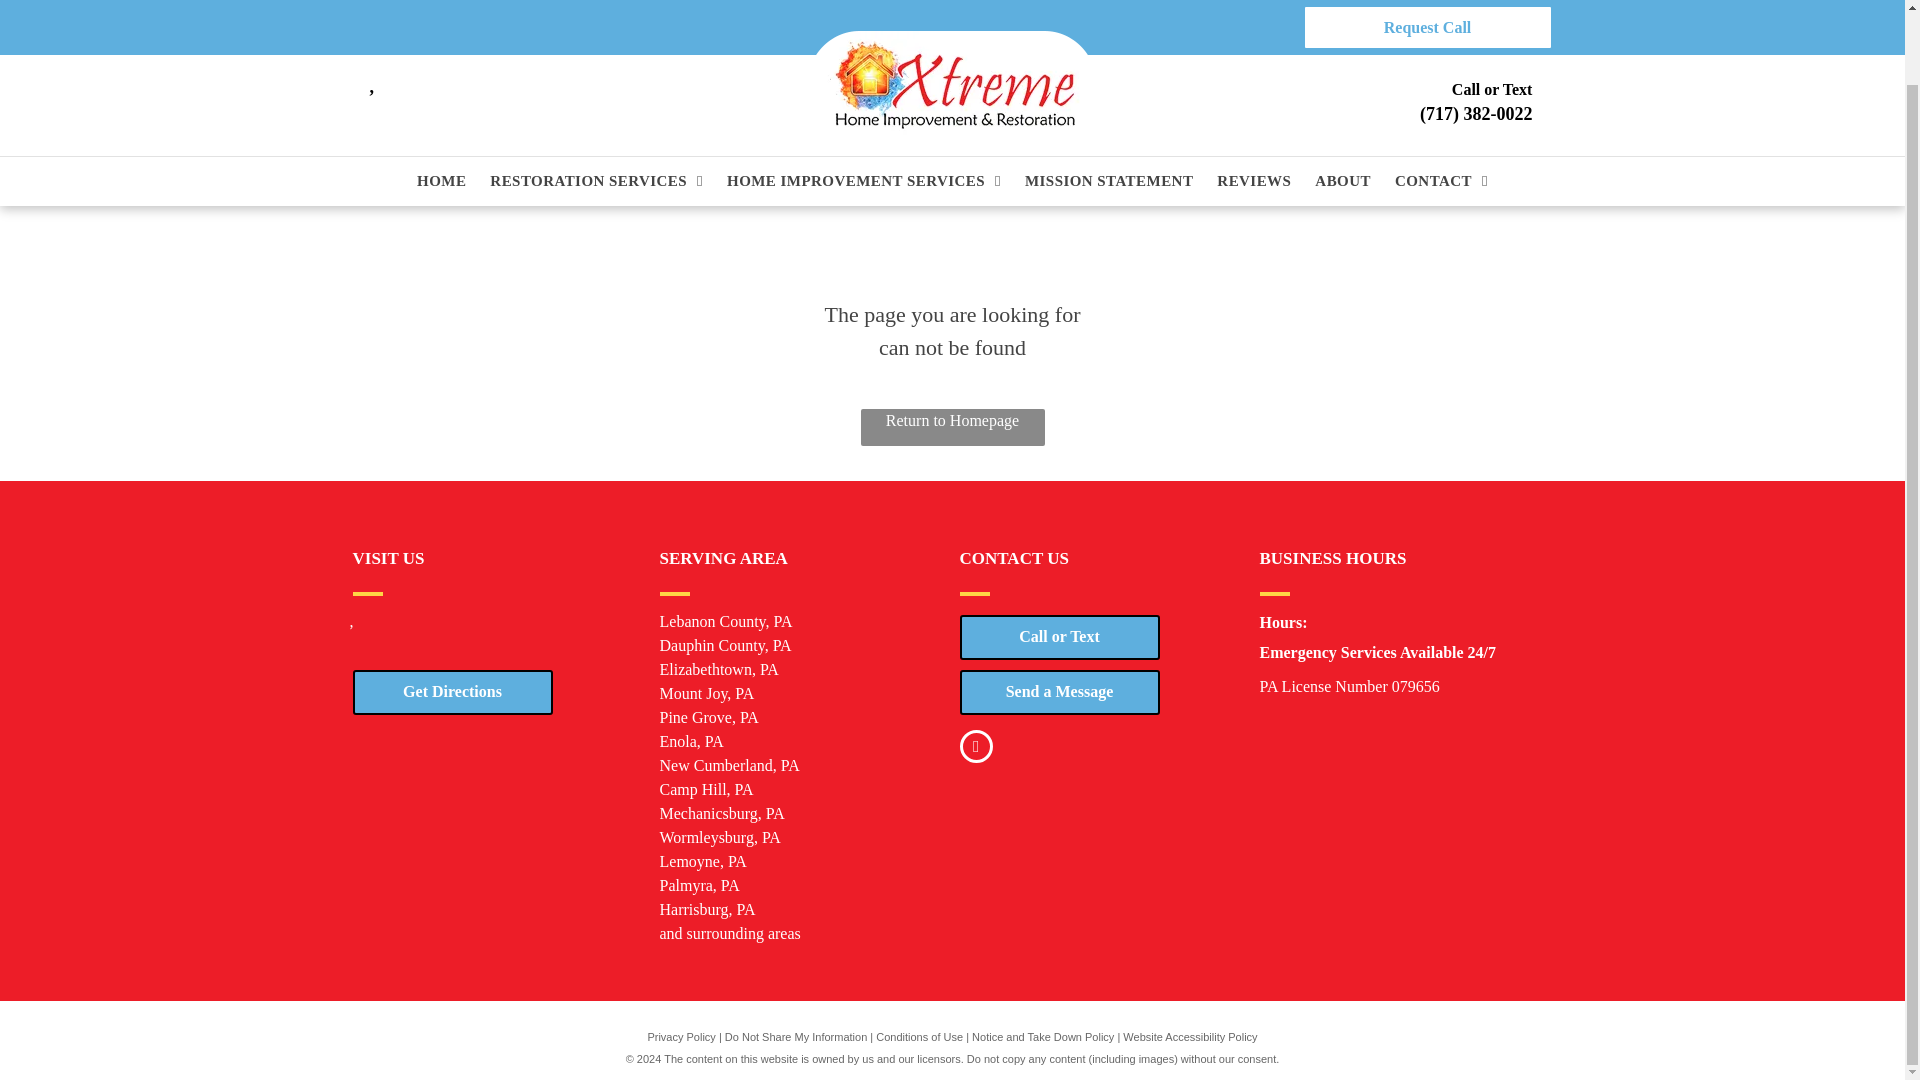 The image size is (1920, 1080). What do you see at coordinates (1042, 1037) in the screenshot?
I see `Notice and Take Down Policy` at bounding box center [1042, 1037].